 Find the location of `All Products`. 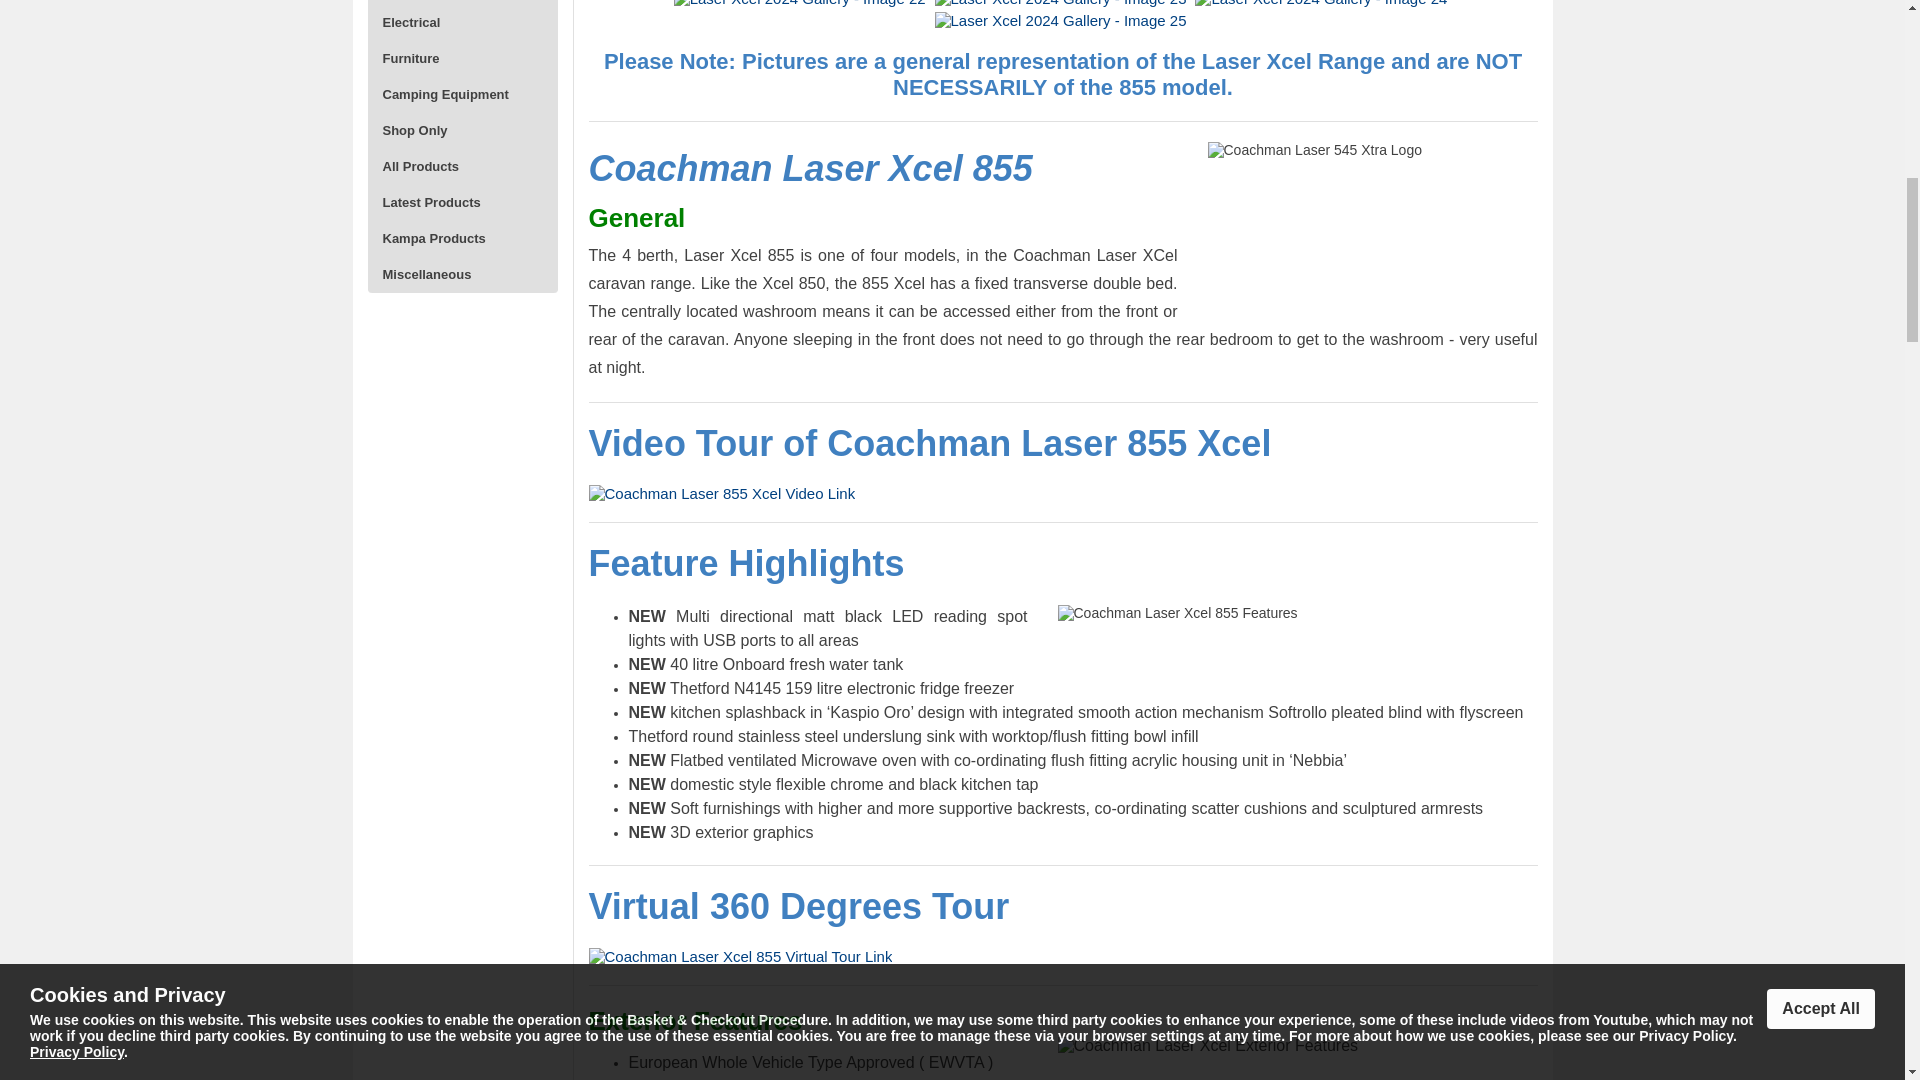

All Products is located at coordinates (463, 166).